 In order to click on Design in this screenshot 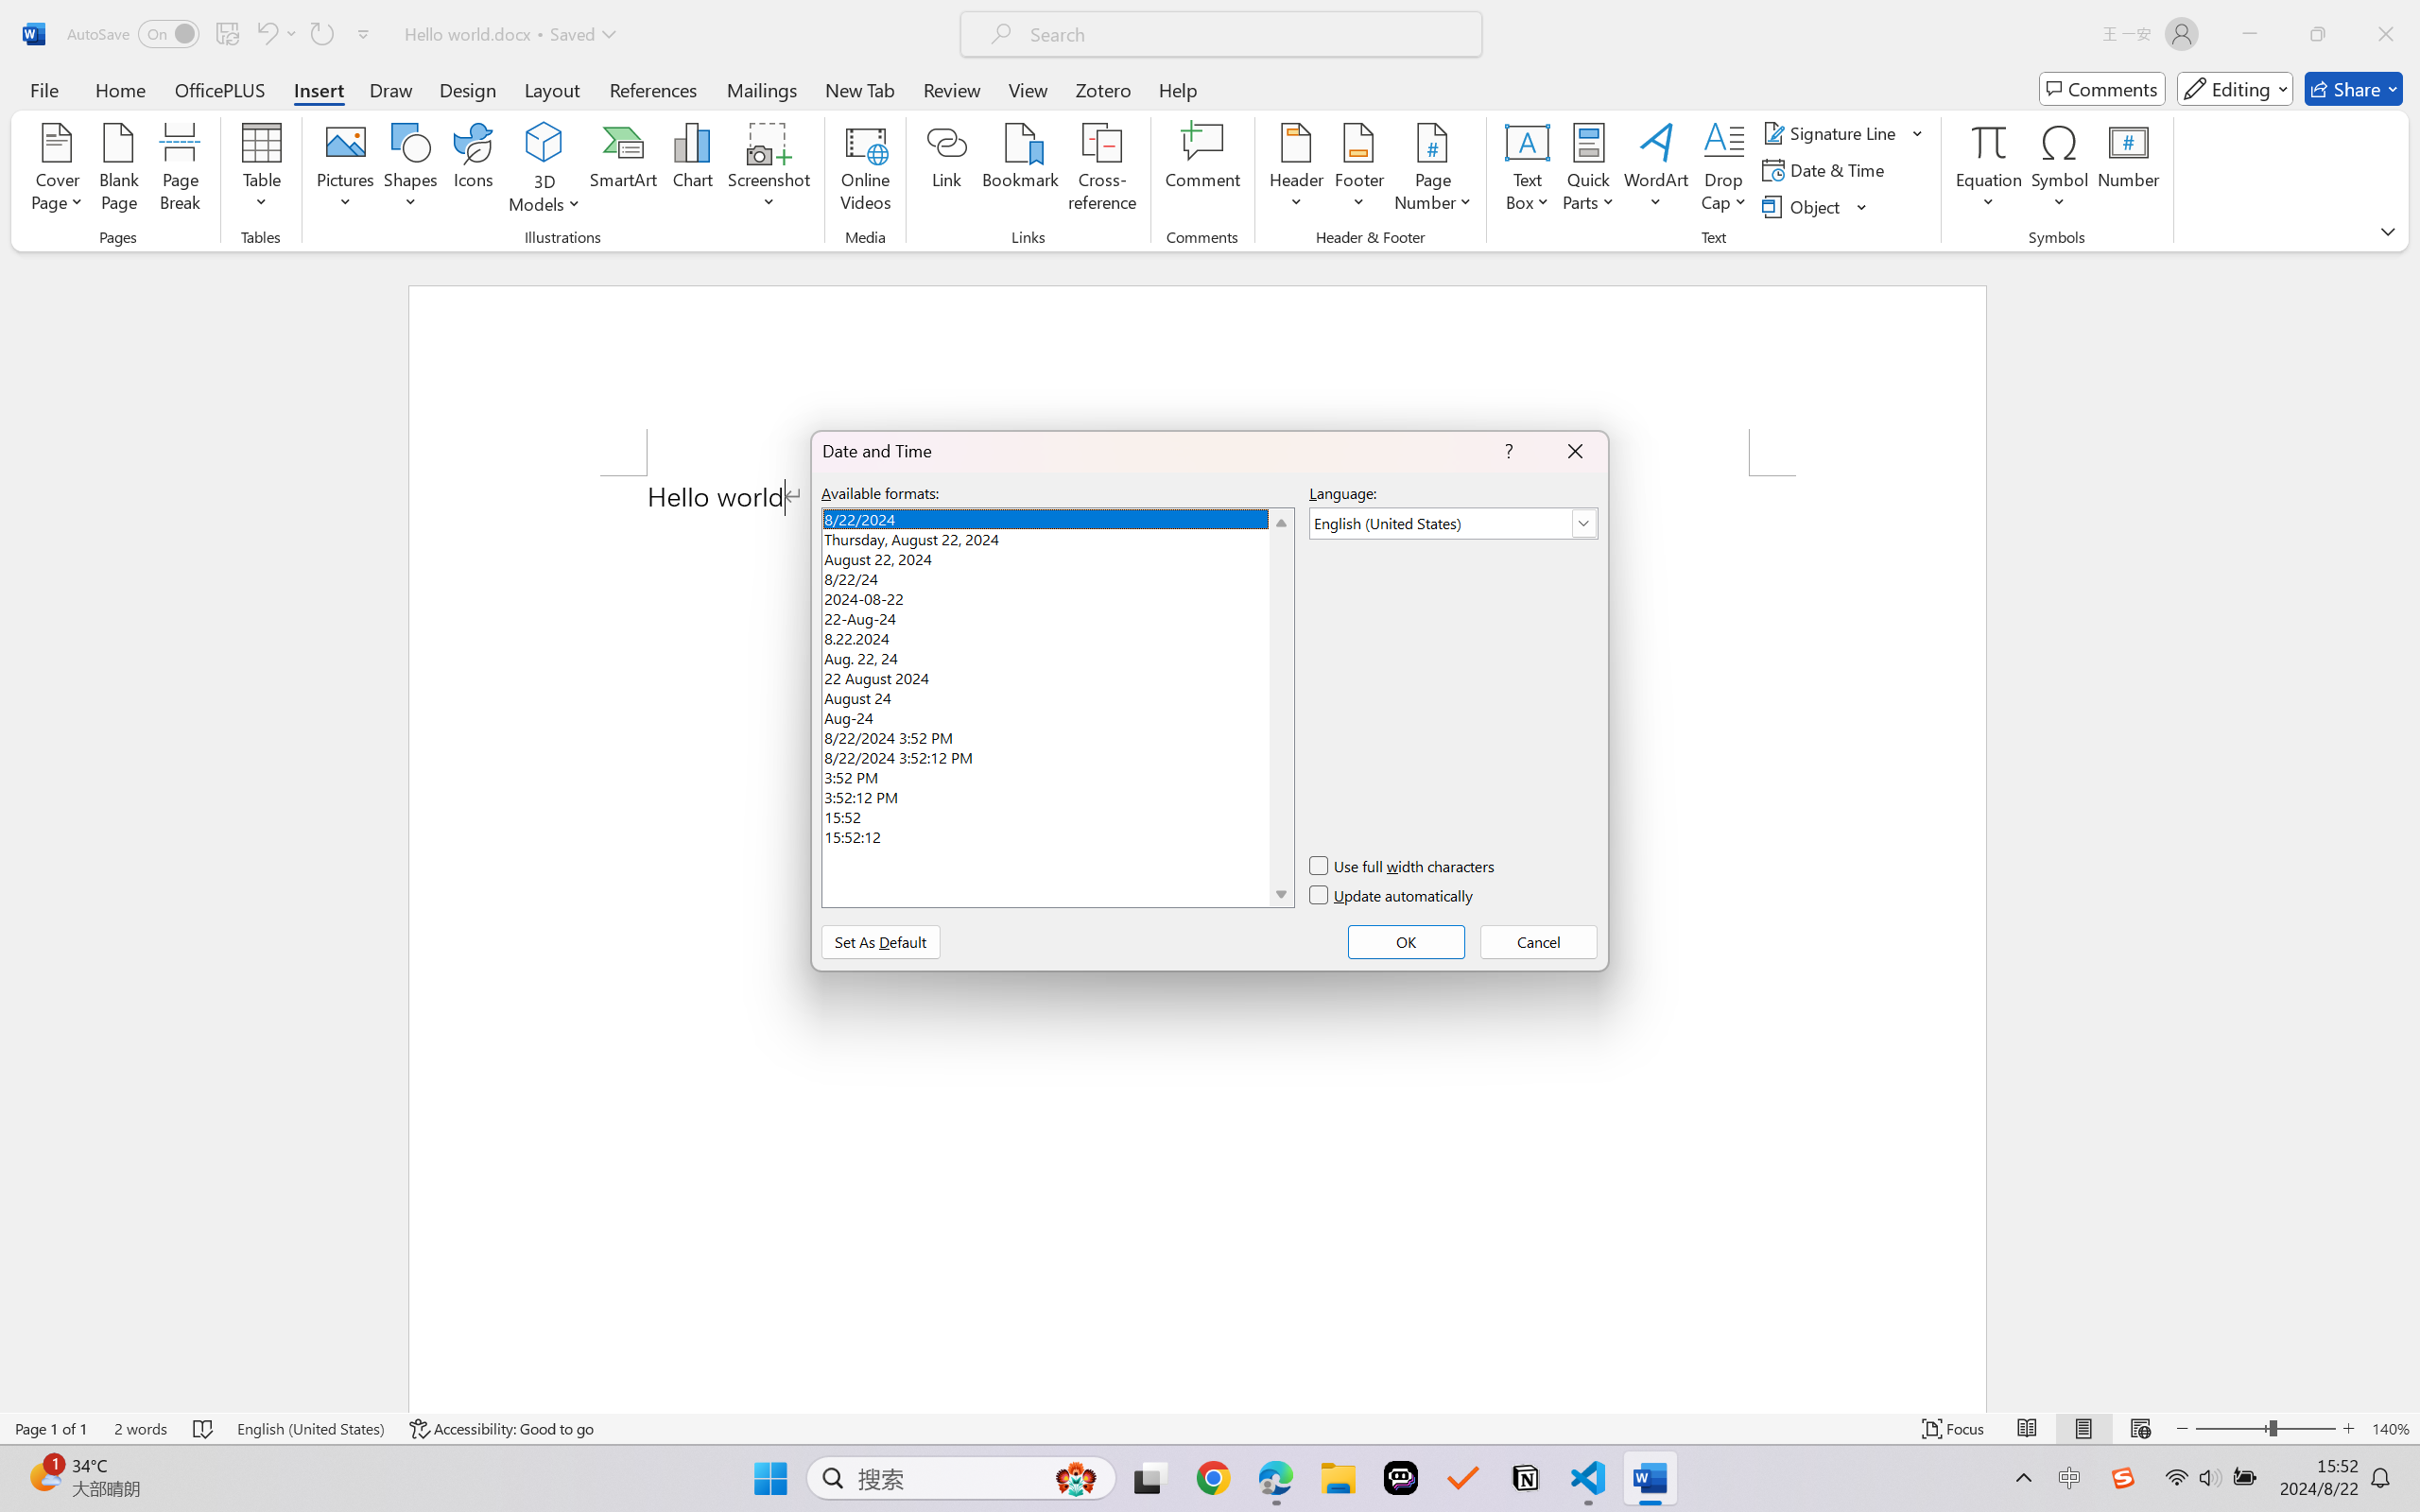, I will do `click(468, 89)`.